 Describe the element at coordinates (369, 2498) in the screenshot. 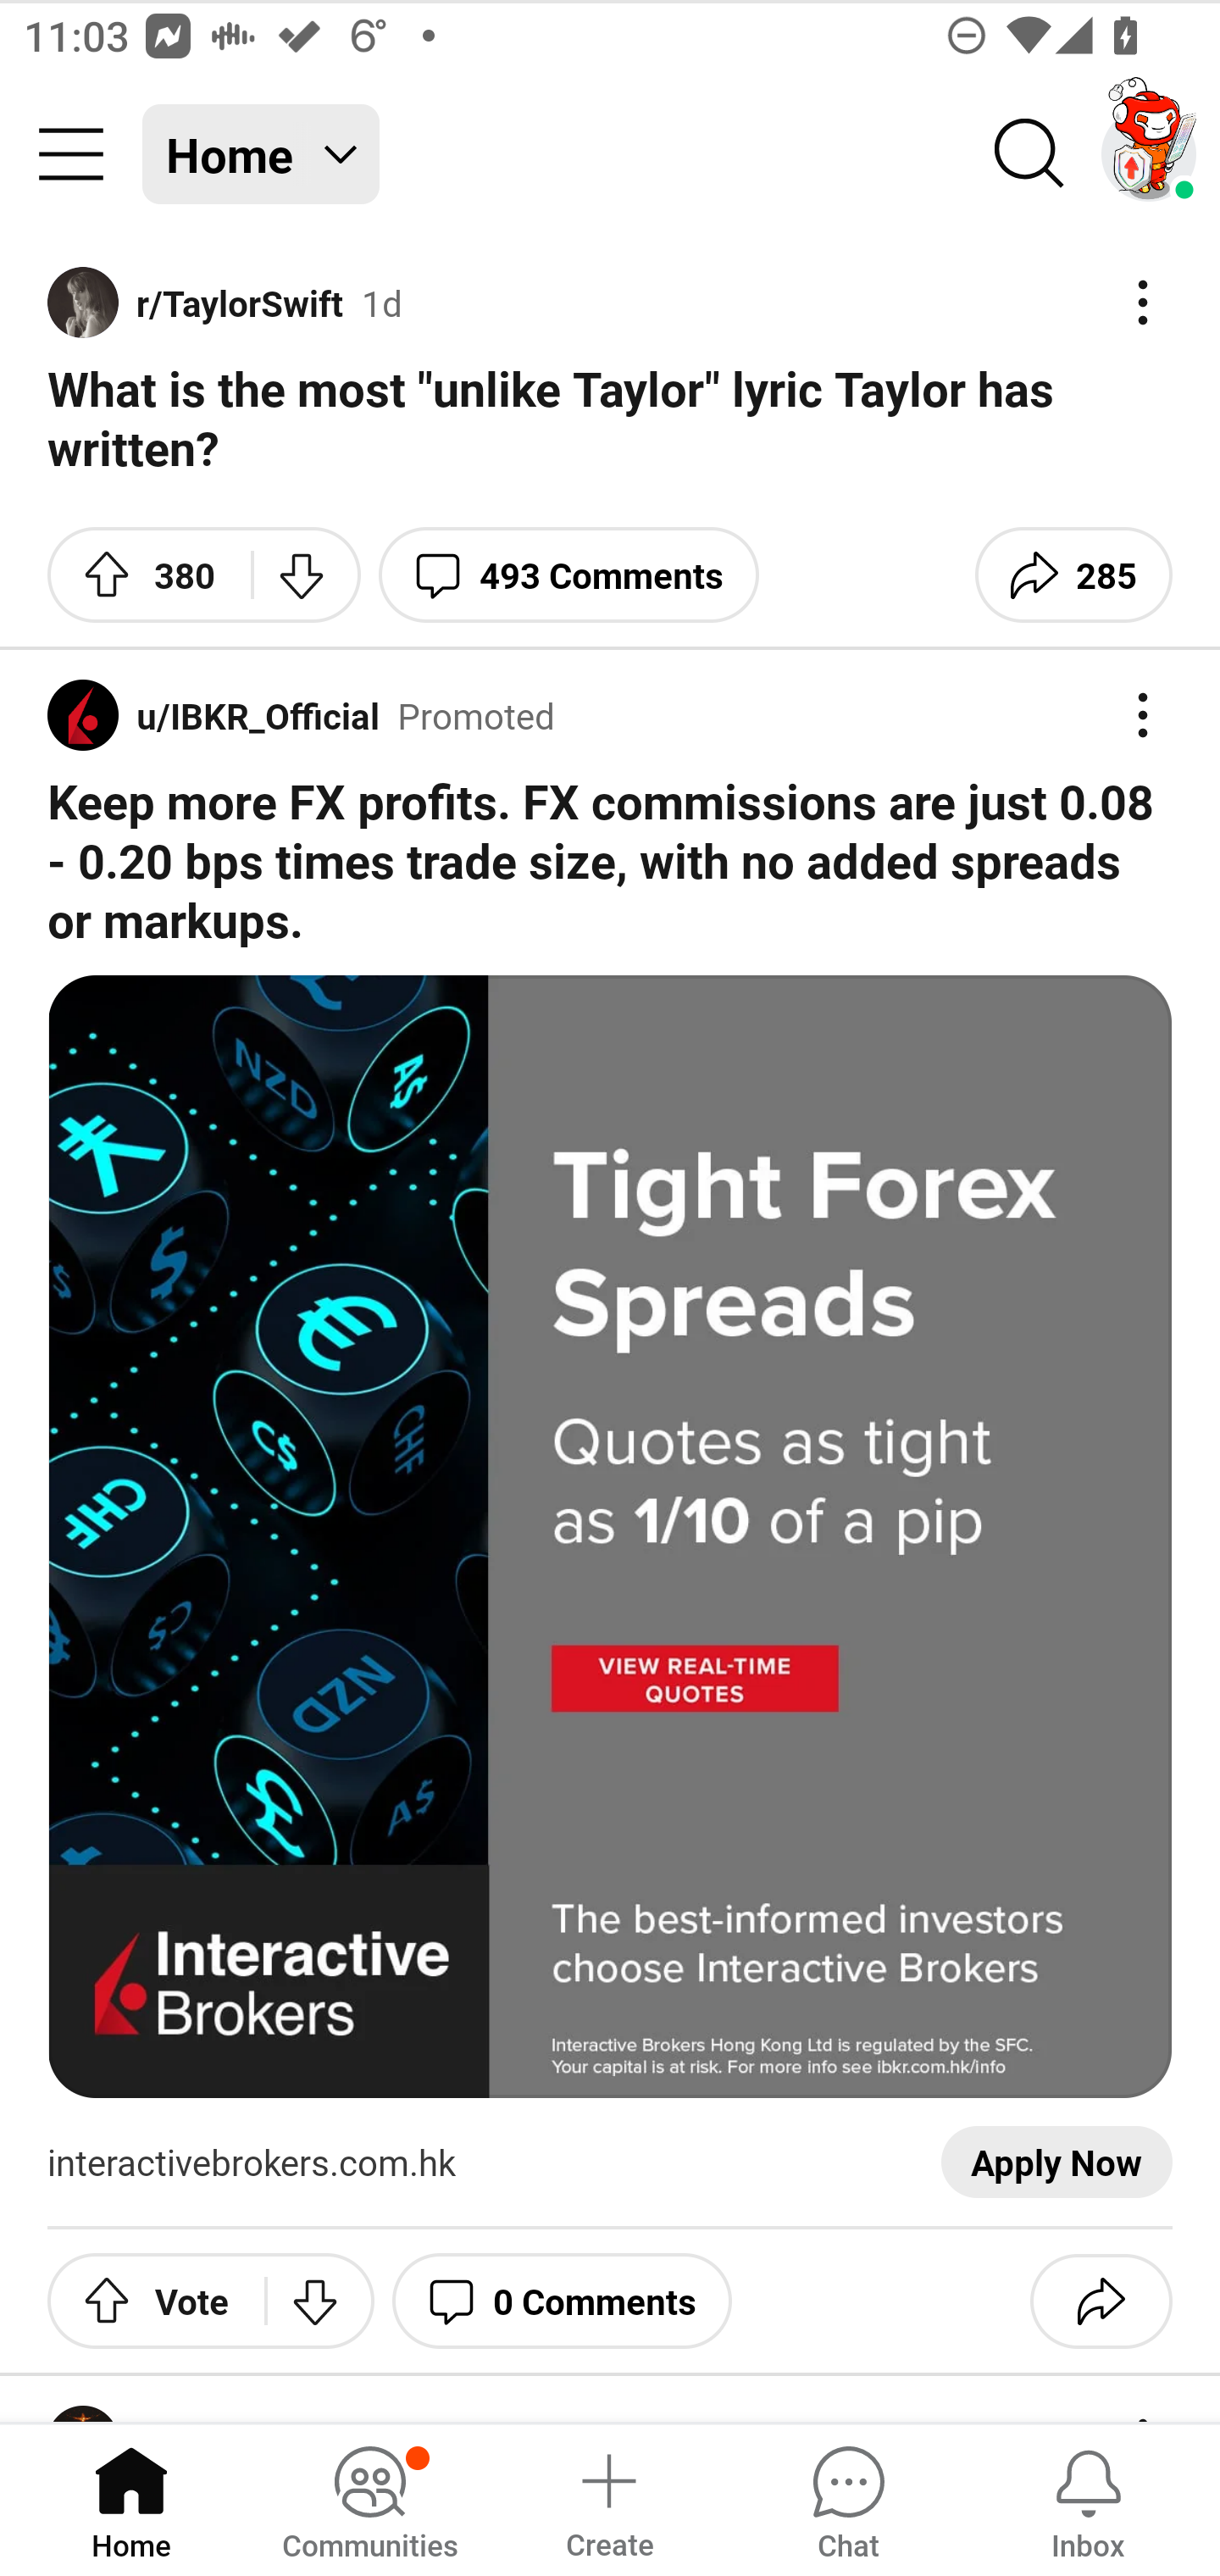

I see `Communities, has notifications Communities` at that location.